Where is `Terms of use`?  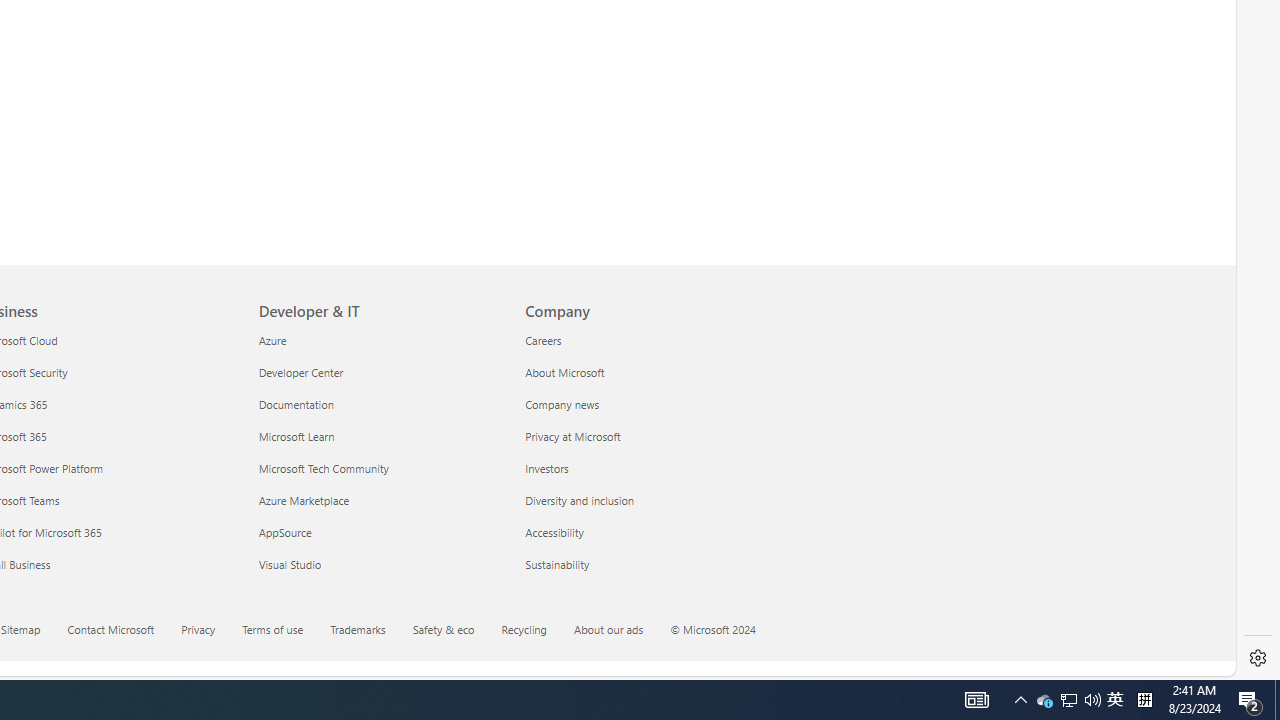 Terms of use is located at coordinates (272, 628).